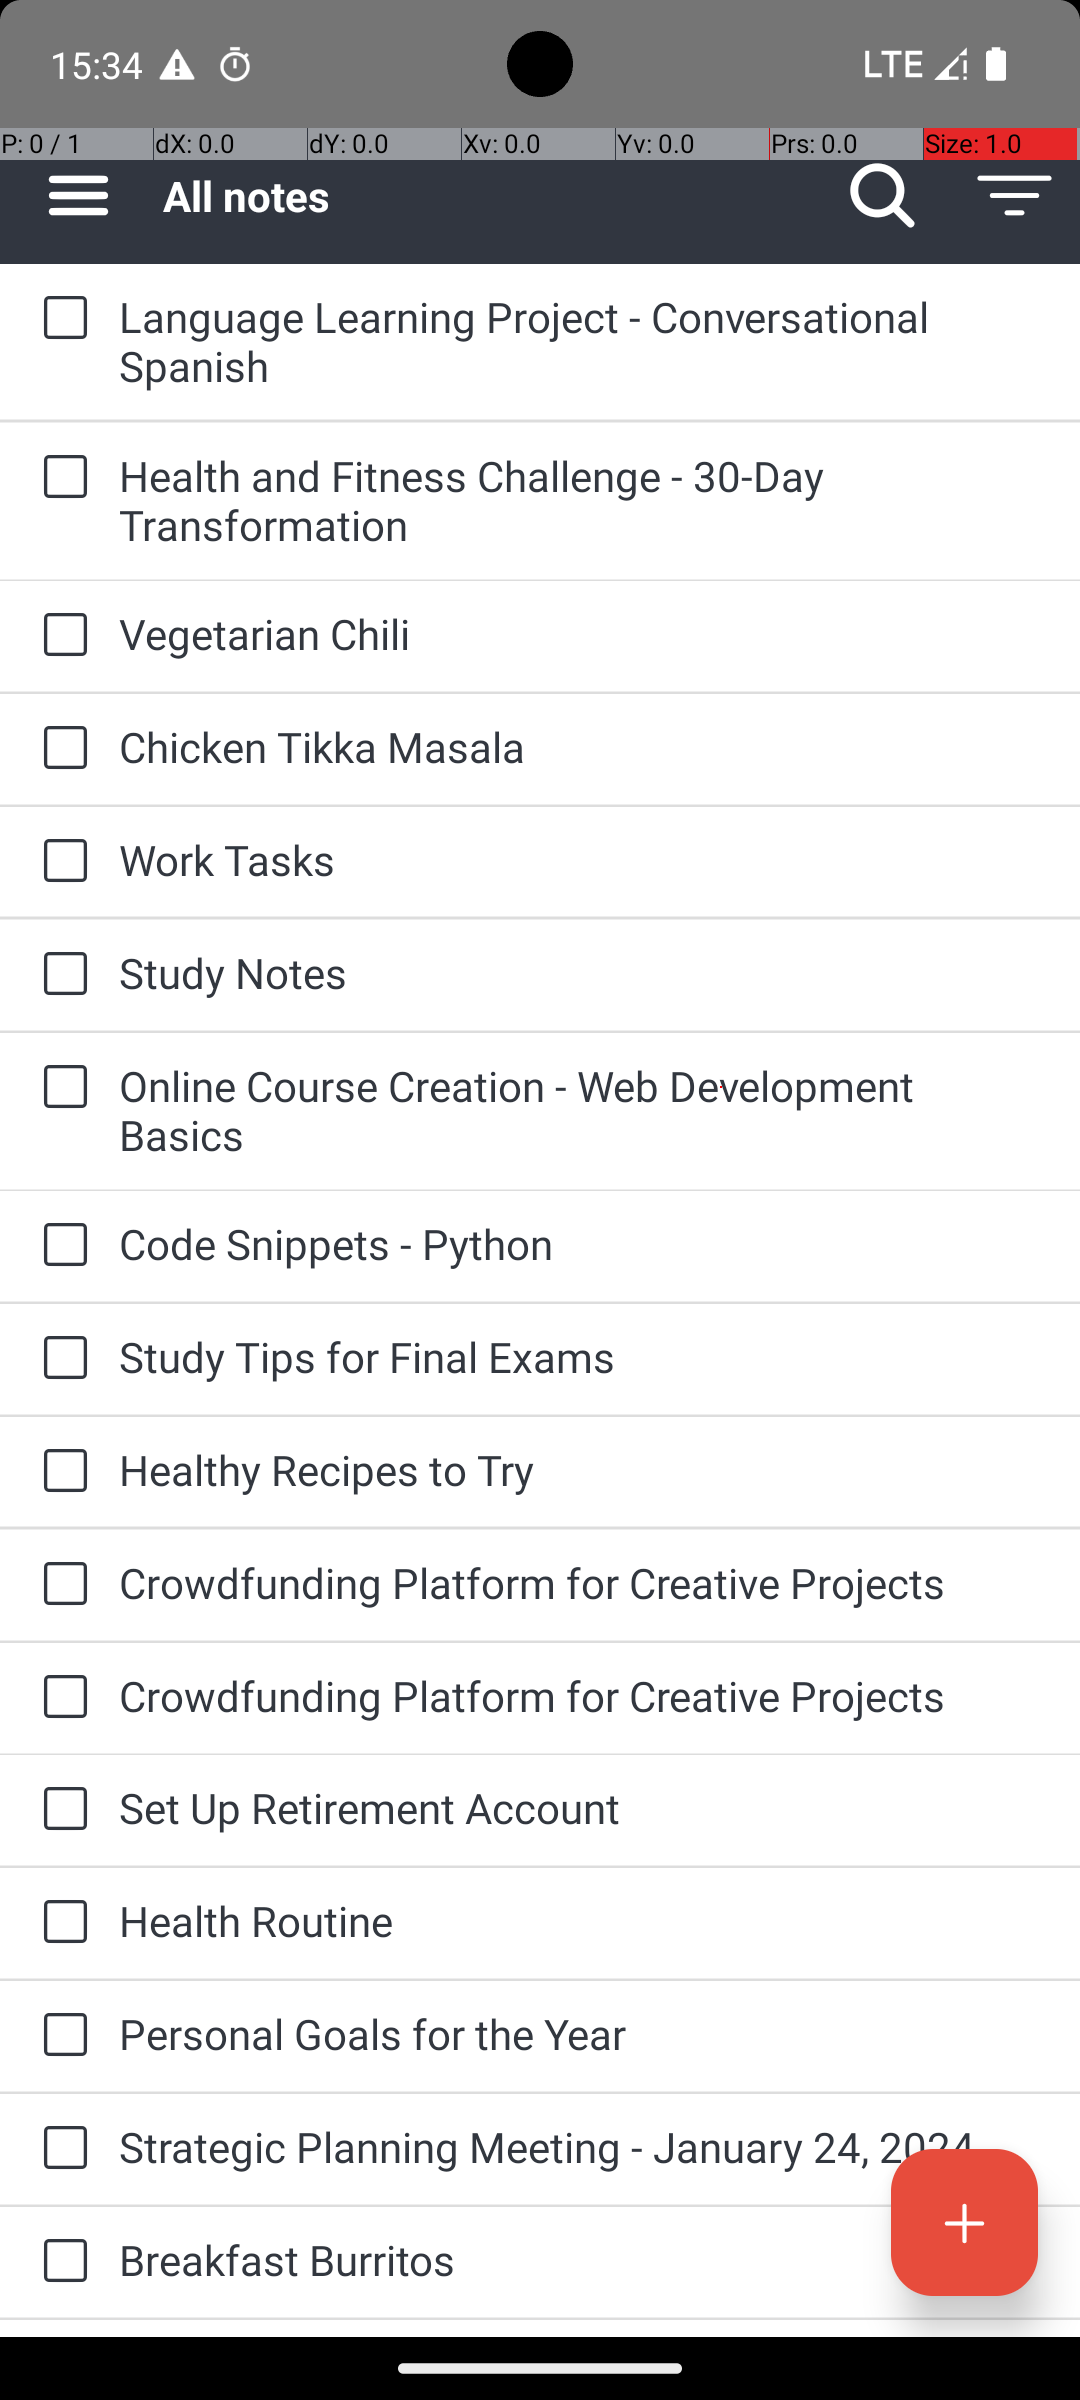  Describe the element at coordinates (60, 1472) in the screenshot. I see `to-do: Healthy Recipes to Try` at that location.